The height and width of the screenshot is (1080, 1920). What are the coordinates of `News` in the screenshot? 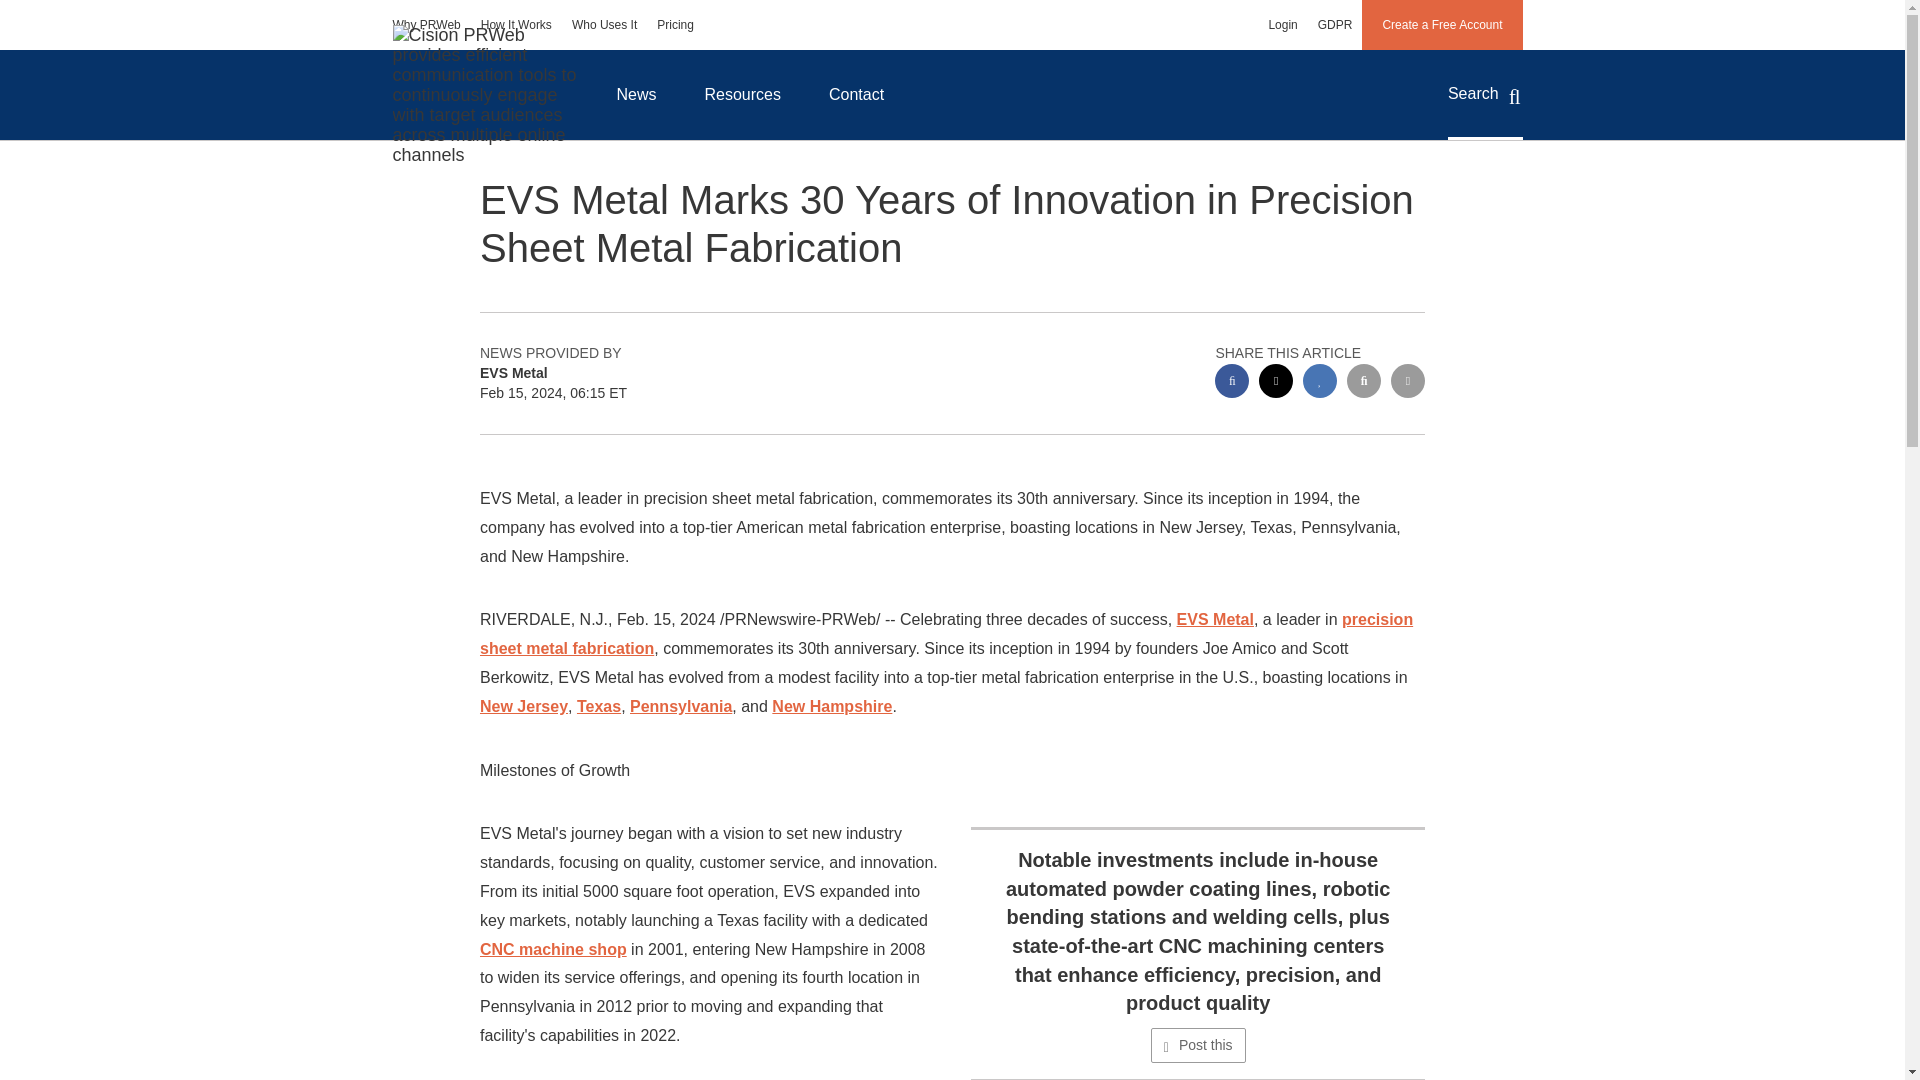 It's located at (635, 94).